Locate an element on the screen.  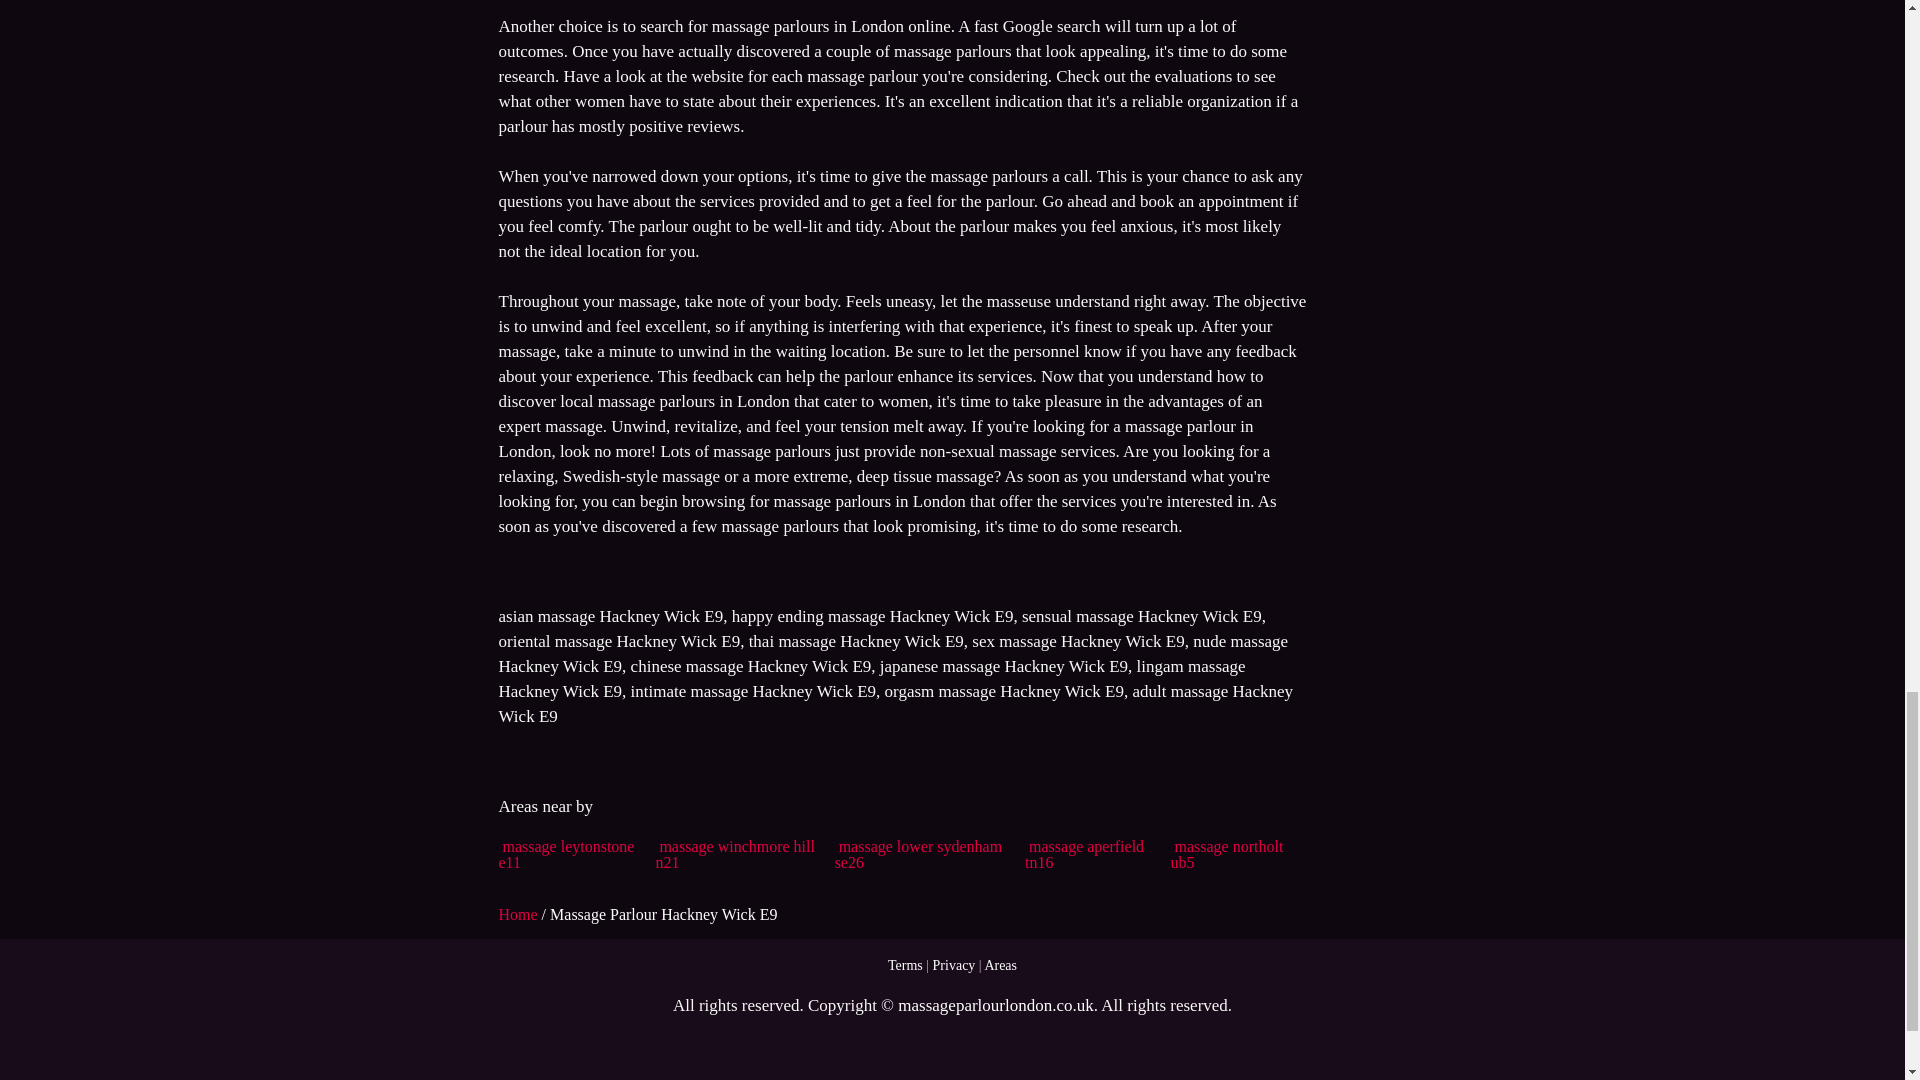
Areas is located at coordinates (1000, 965).